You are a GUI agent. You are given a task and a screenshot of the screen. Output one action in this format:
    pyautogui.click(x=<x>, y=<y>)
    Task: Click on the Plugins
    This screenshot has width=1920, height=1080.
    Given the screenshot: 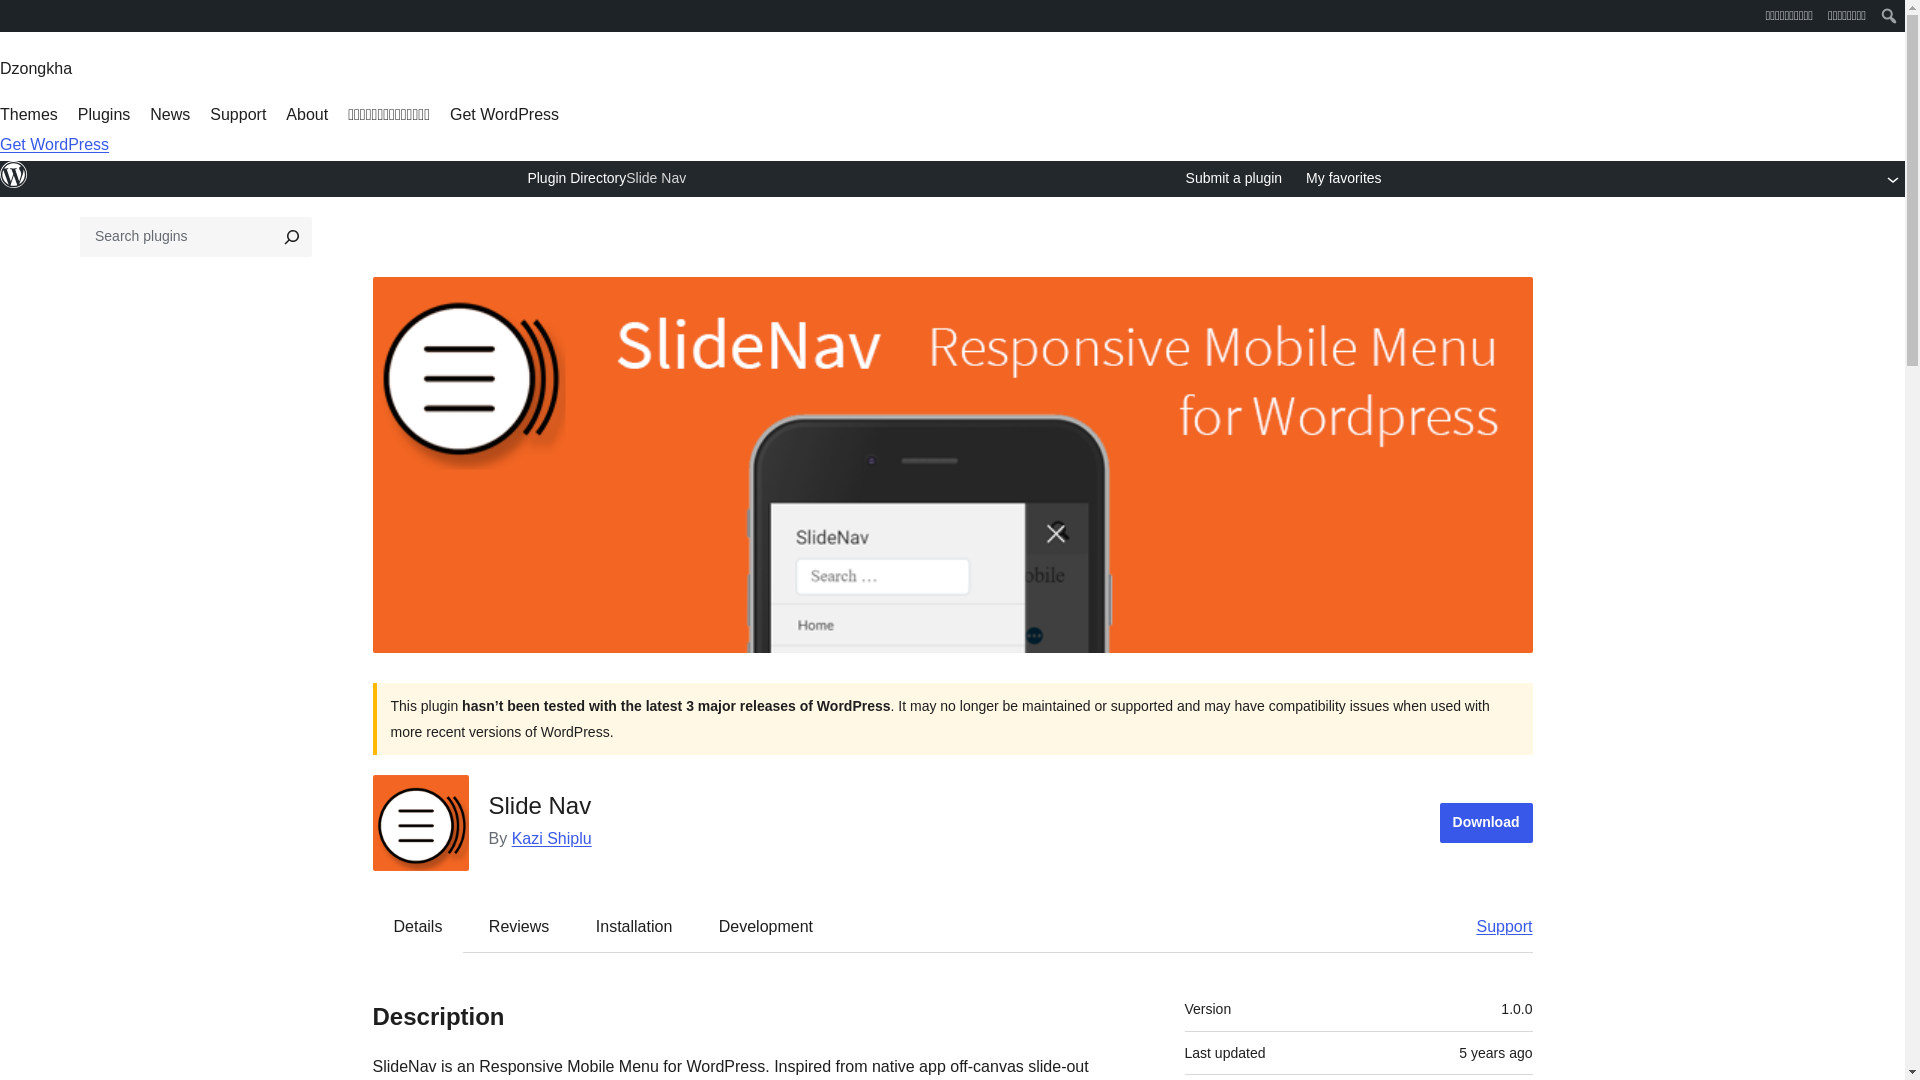 What is the action you would take?
    pyautogui.click(x=104, y=114)
    